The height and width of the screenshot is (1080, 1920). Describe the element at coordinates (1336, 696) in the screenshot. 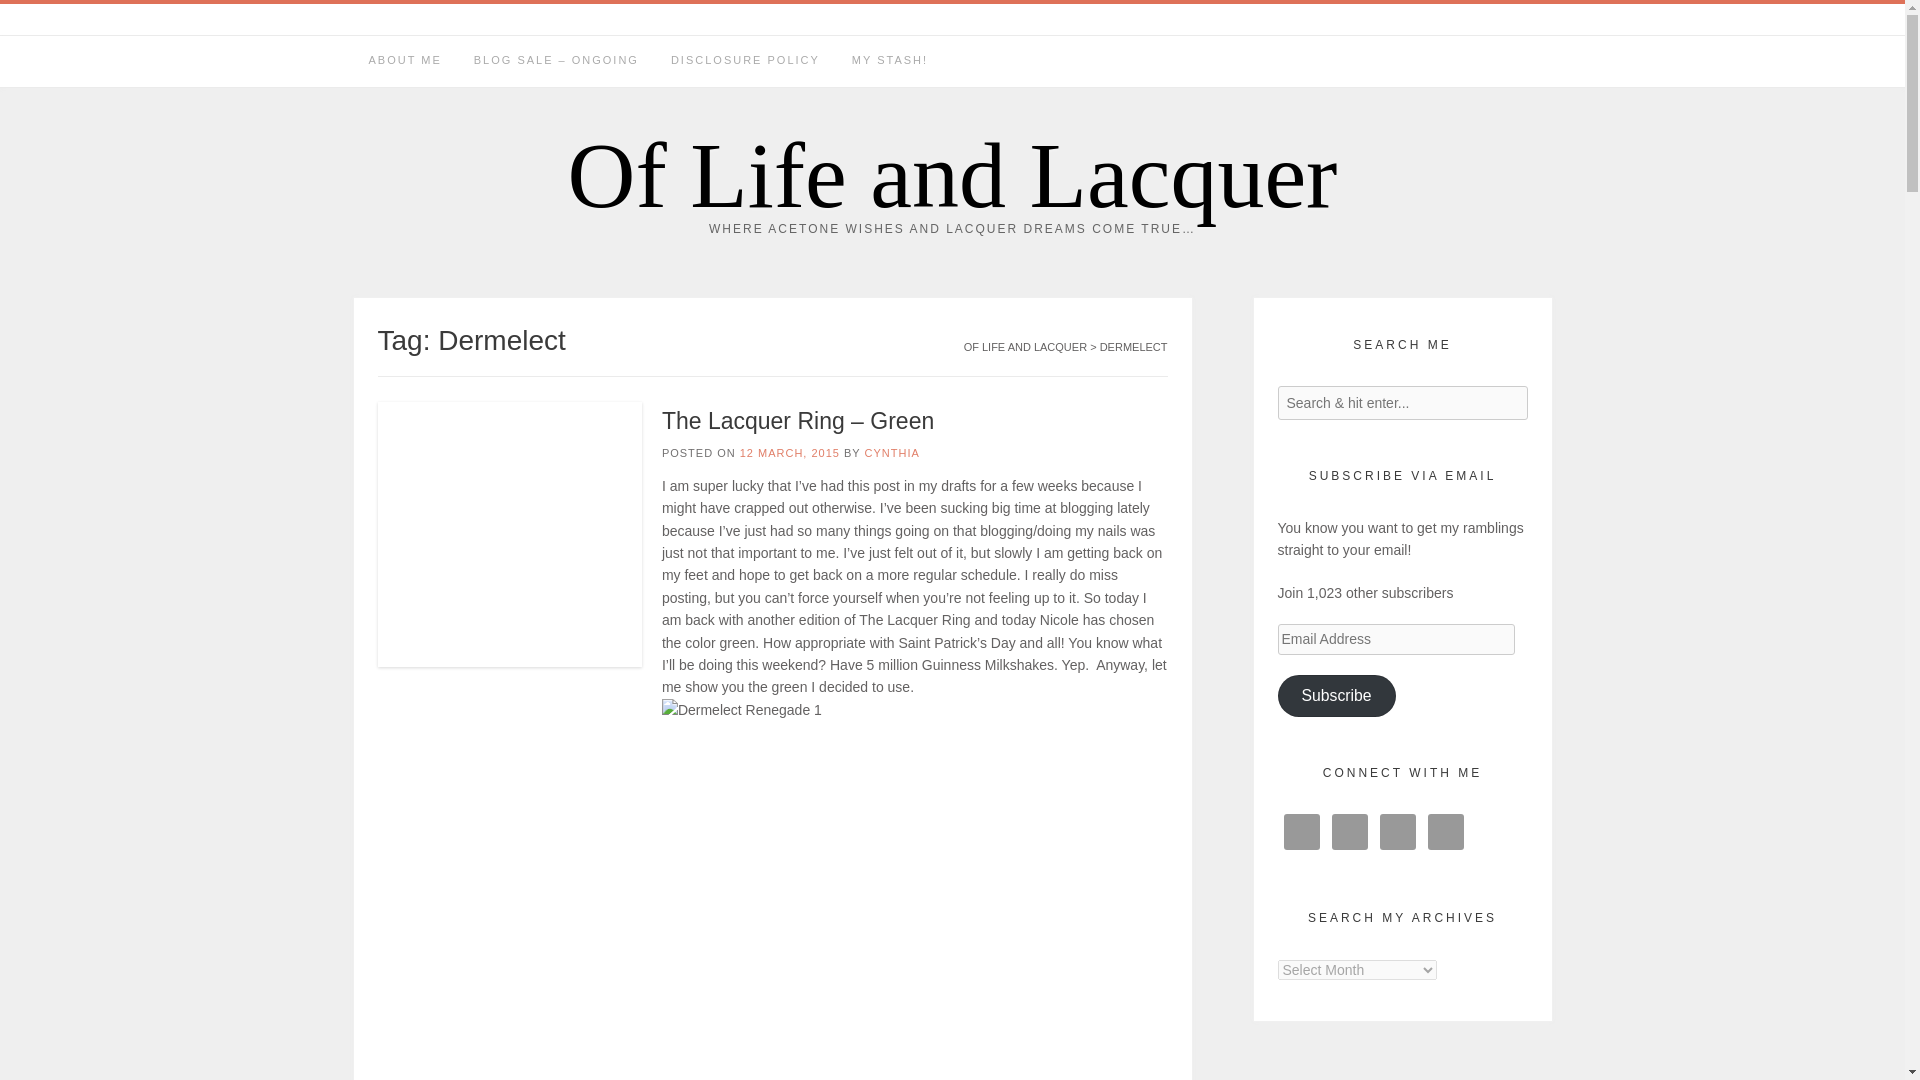

I see `Subscribe` at that location.